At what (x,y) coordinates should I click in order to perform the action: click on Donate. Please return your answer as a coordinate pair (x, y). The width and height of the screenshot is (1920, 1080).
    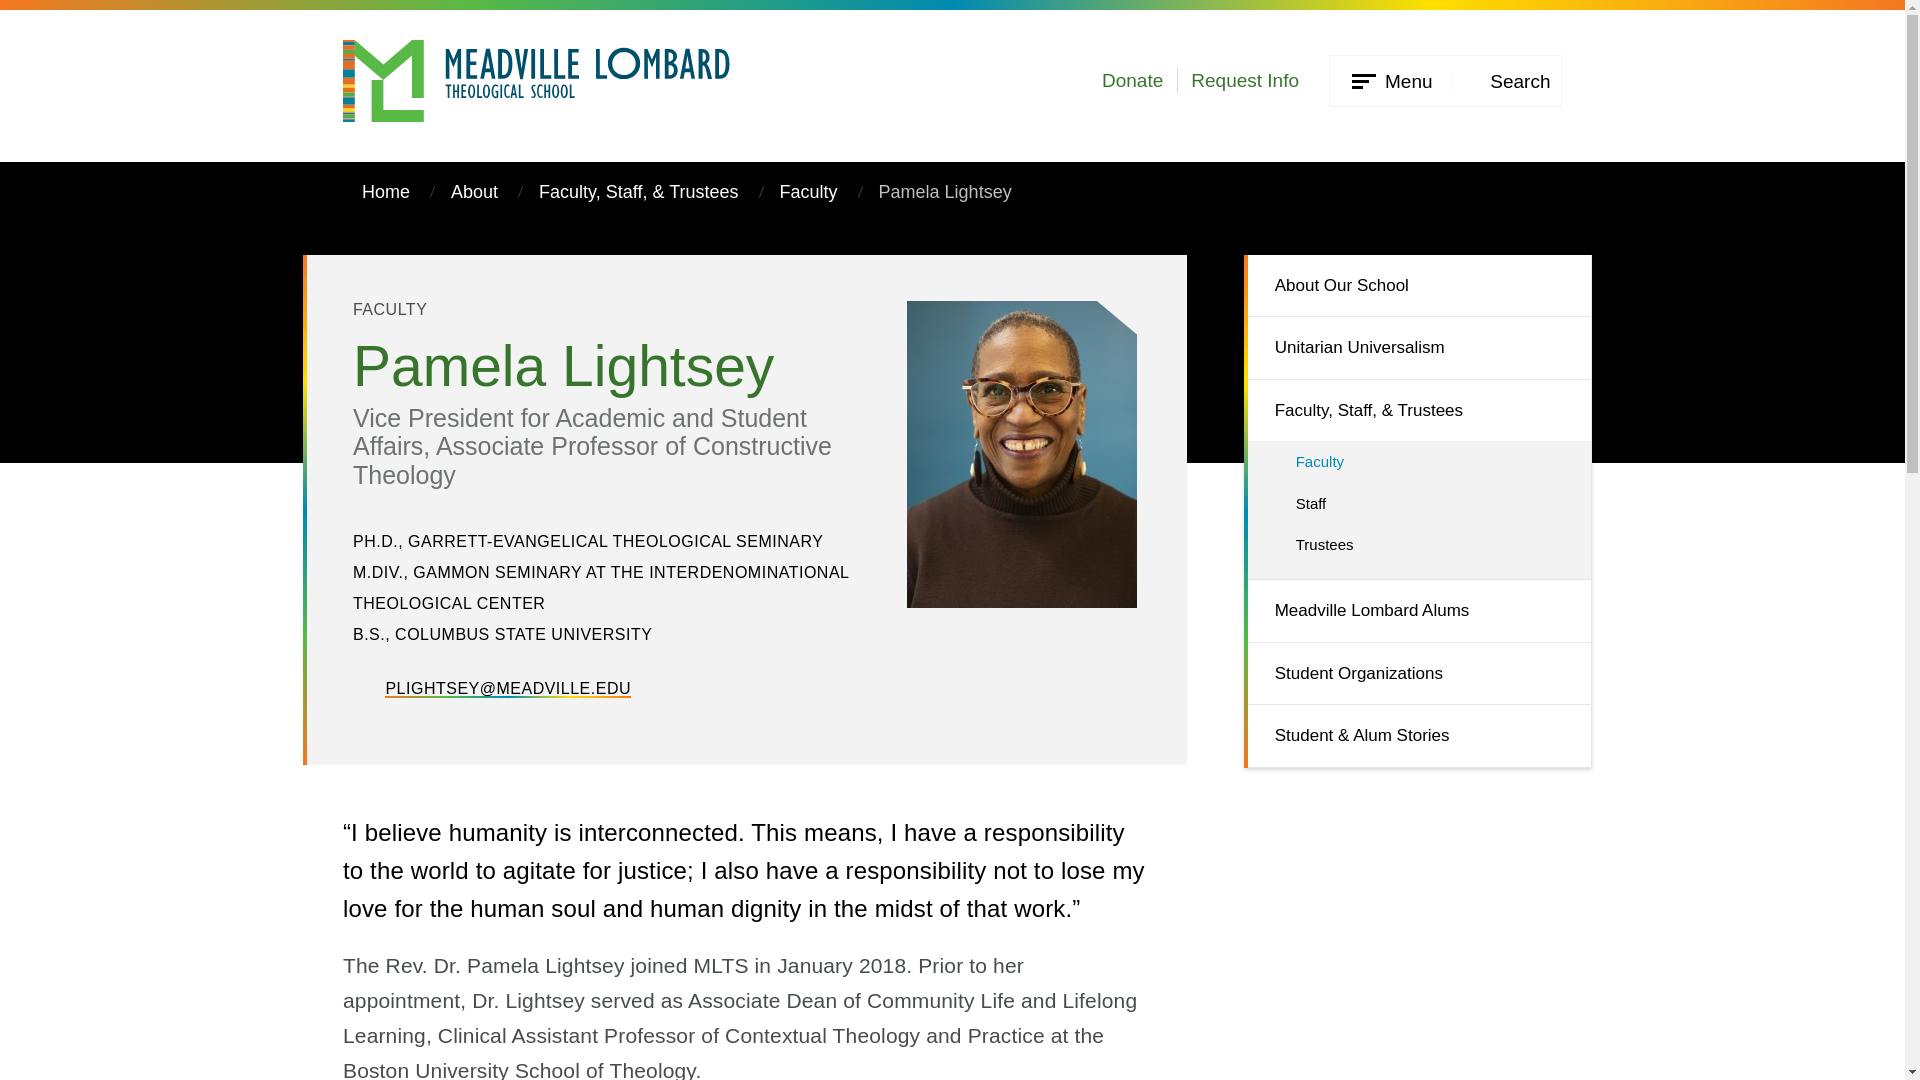
    Looking at the image, I should click on (1132, 80).